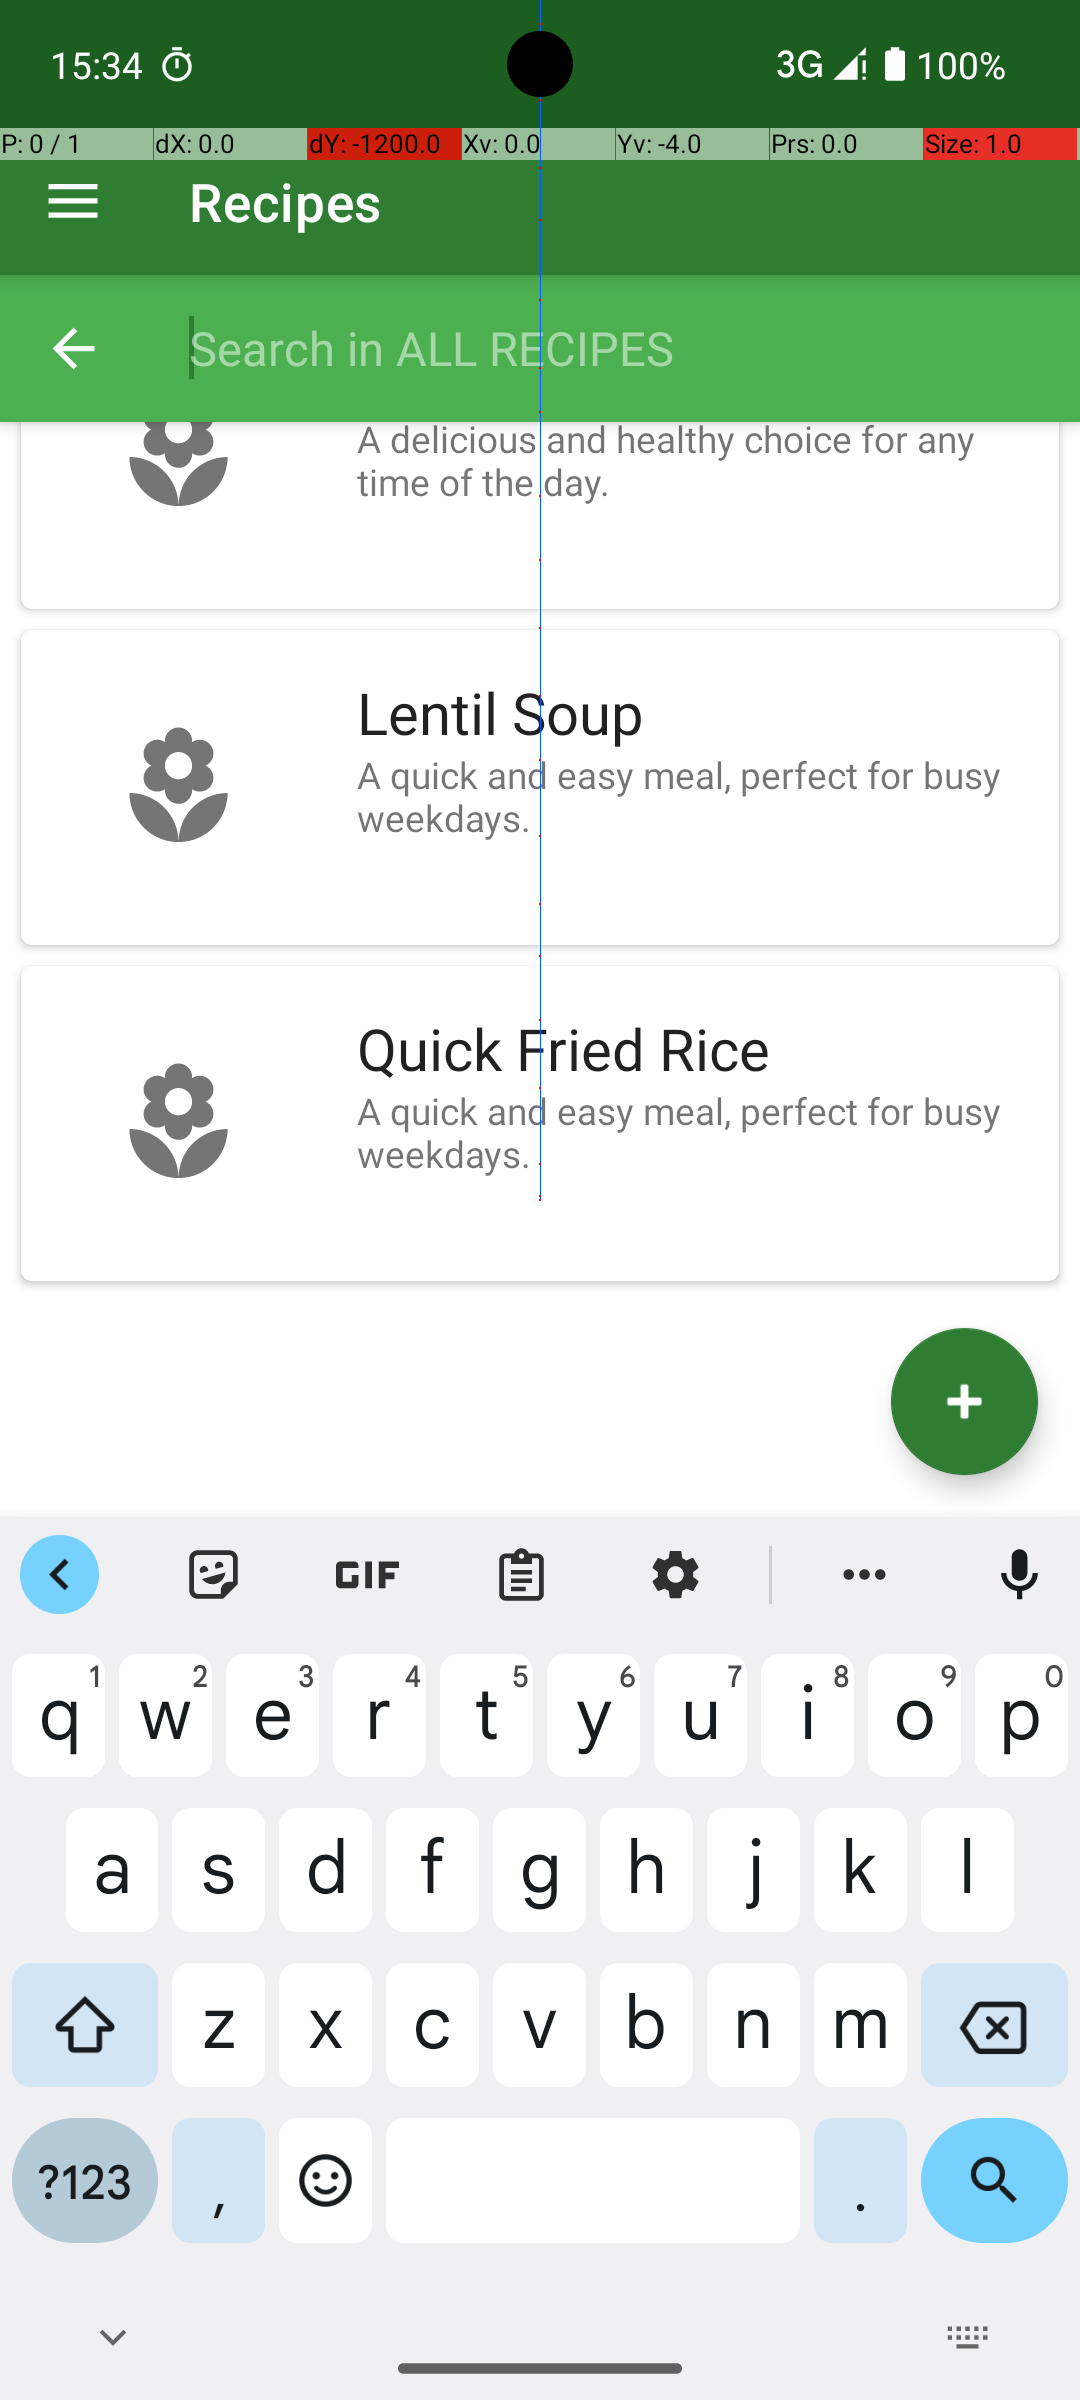 The width and height of the screenshot is (1080, 2400). What do you see at coordinates (614, 348) in the screenshot?
I see `Search in ALL RECIPES` at bounding box center [614, 348].